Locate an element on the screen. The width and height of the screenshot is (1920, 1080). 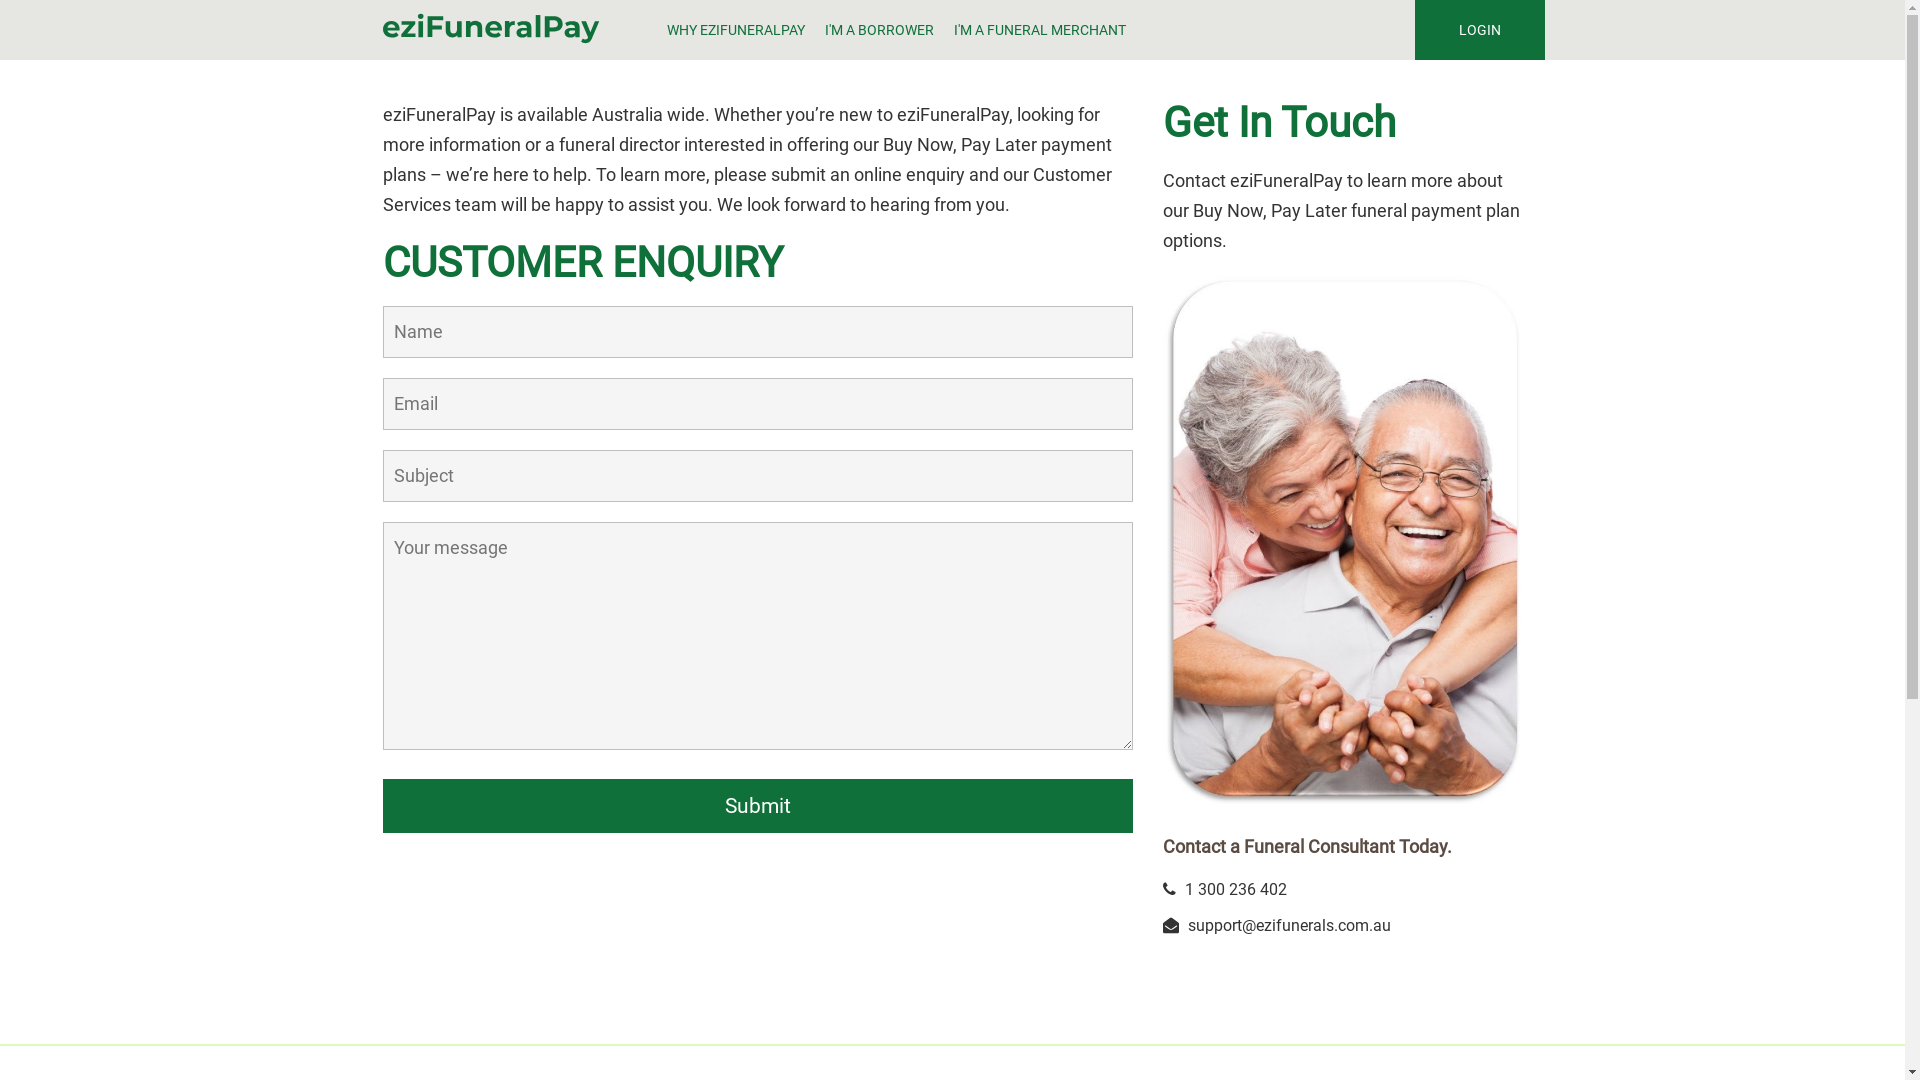
WHY EZIFUNERALPAY is located at coordinates (736, 30).